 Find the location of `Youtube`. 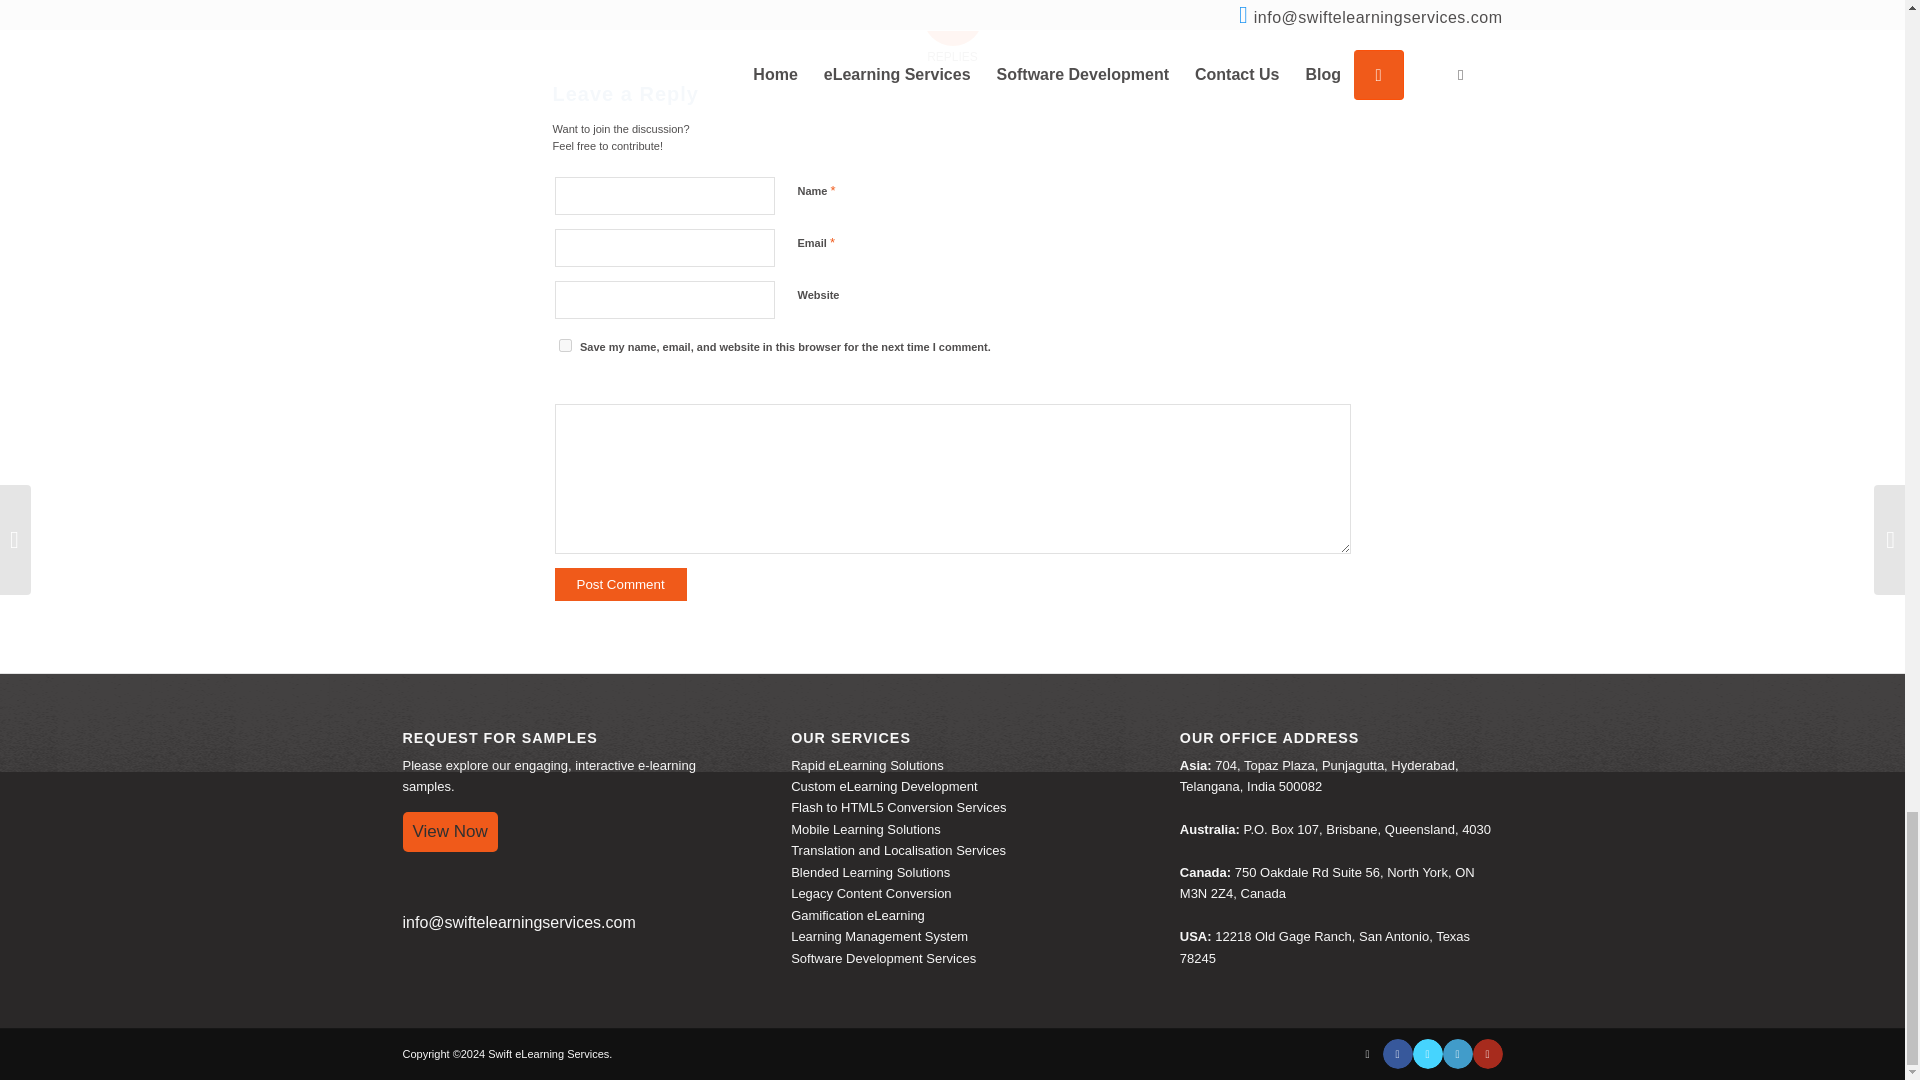

Youtube is located at coordinates (1486, 1054).